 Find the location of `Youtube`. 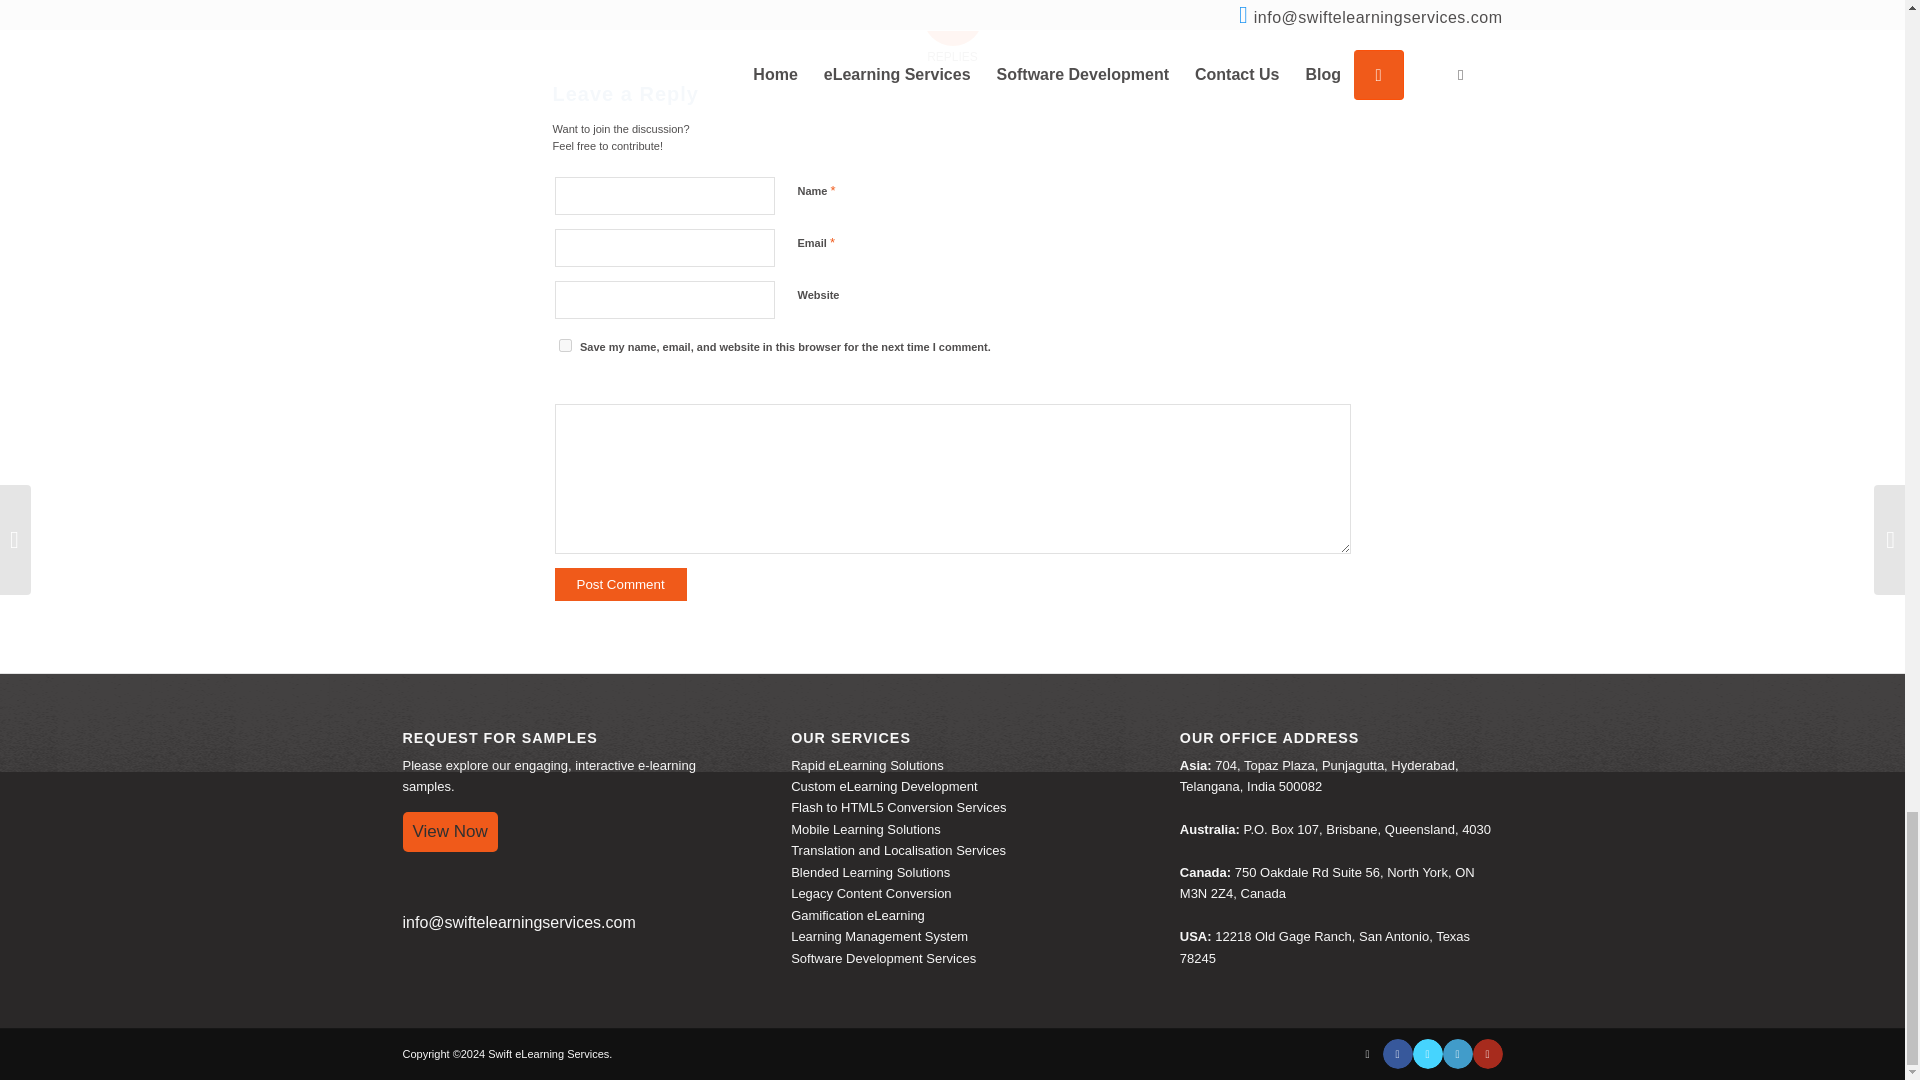

Youtube is located at coordinates (1486, 1054).